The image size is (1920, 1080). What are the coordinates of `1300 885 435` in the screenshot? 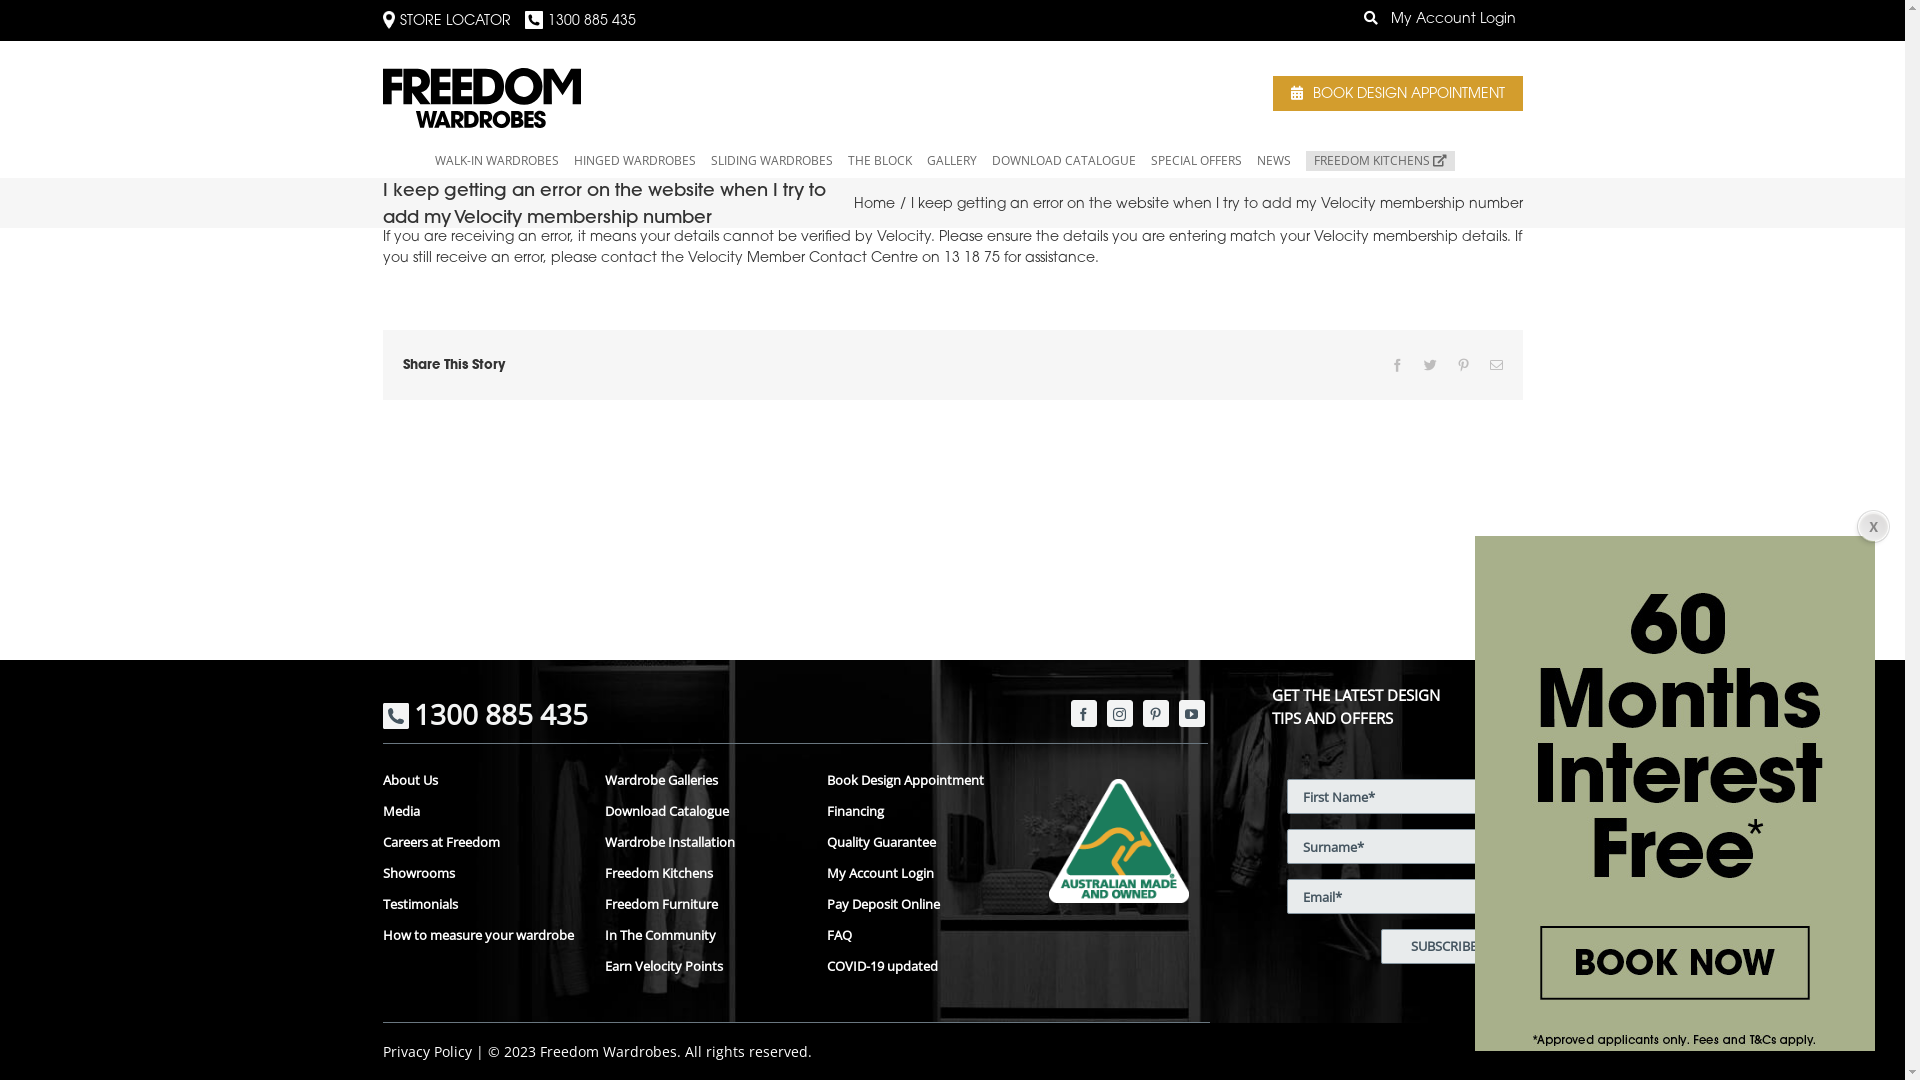 It's located at (586, 22).